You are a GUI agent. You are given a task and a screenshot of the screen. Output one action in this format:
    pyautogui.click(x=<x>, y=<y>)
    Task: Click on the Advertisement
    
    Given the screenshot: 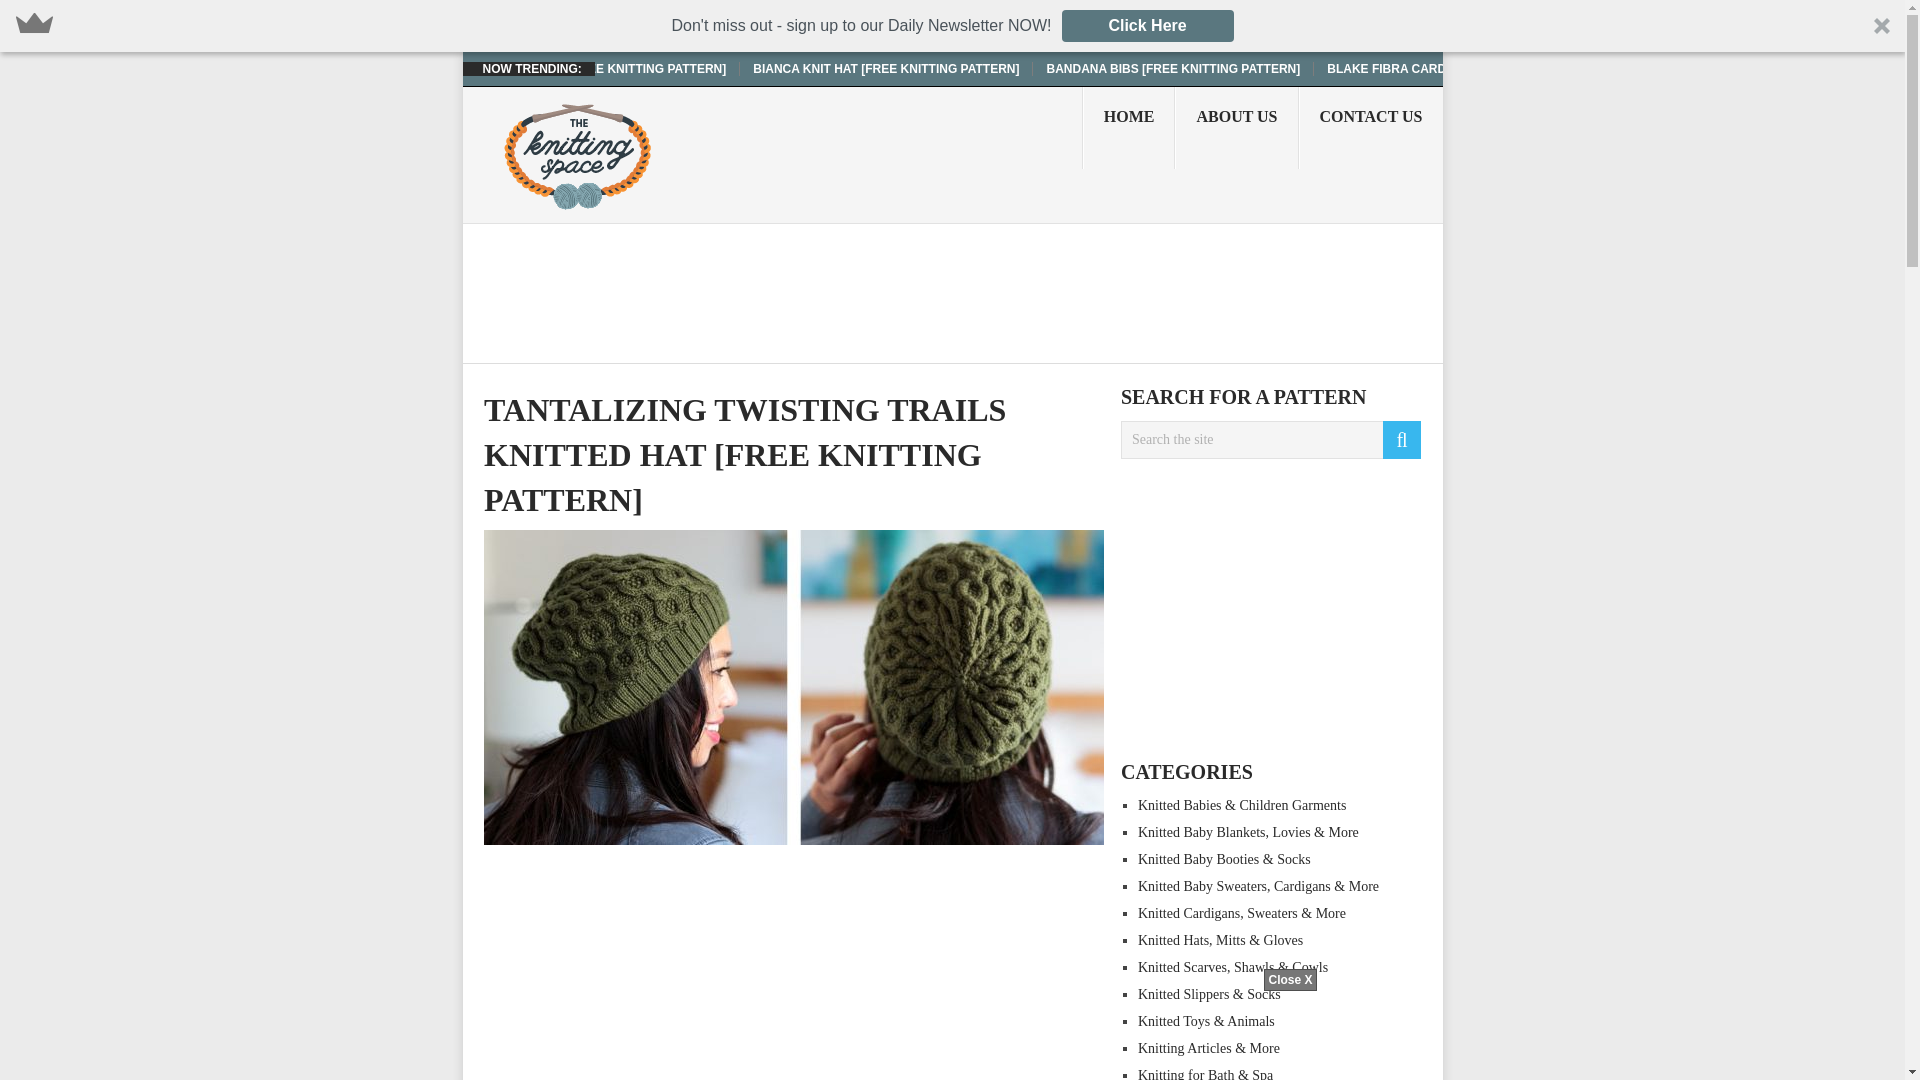 What is the action you would take?
    pyautogui.click(x=794, y=970)
    